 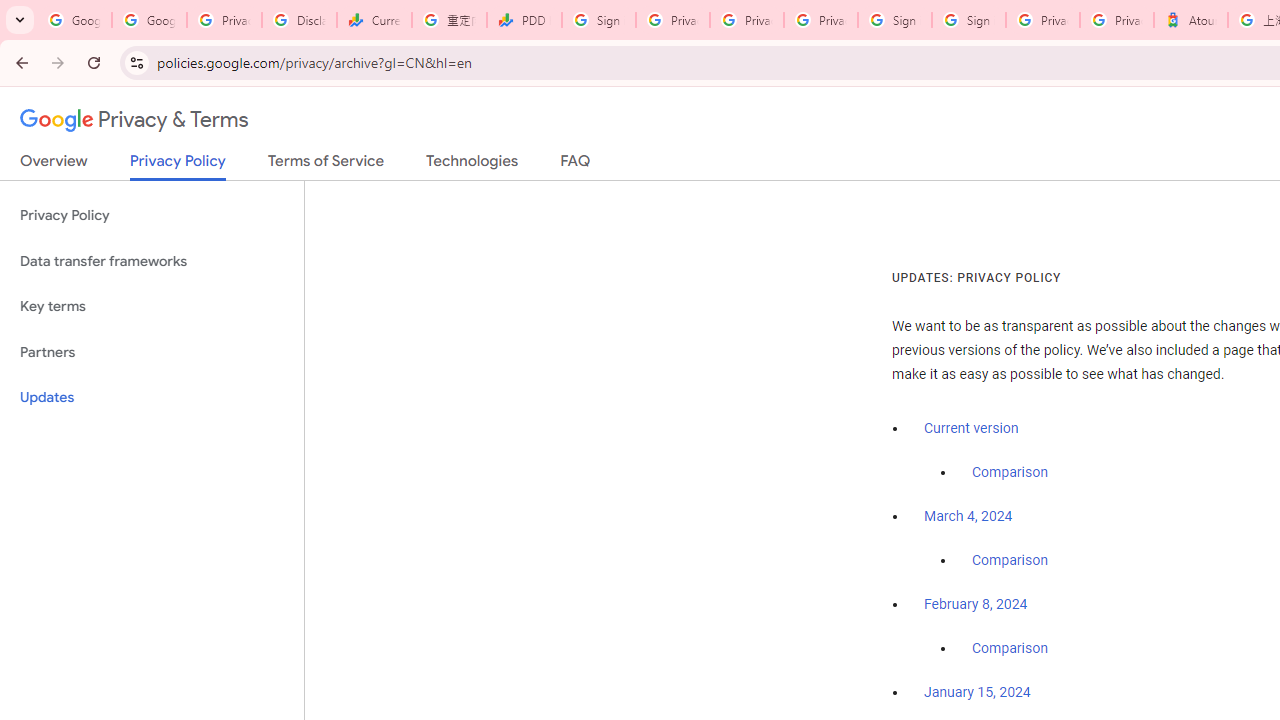 I want to click on Key terms, so click(x=152, y=306).